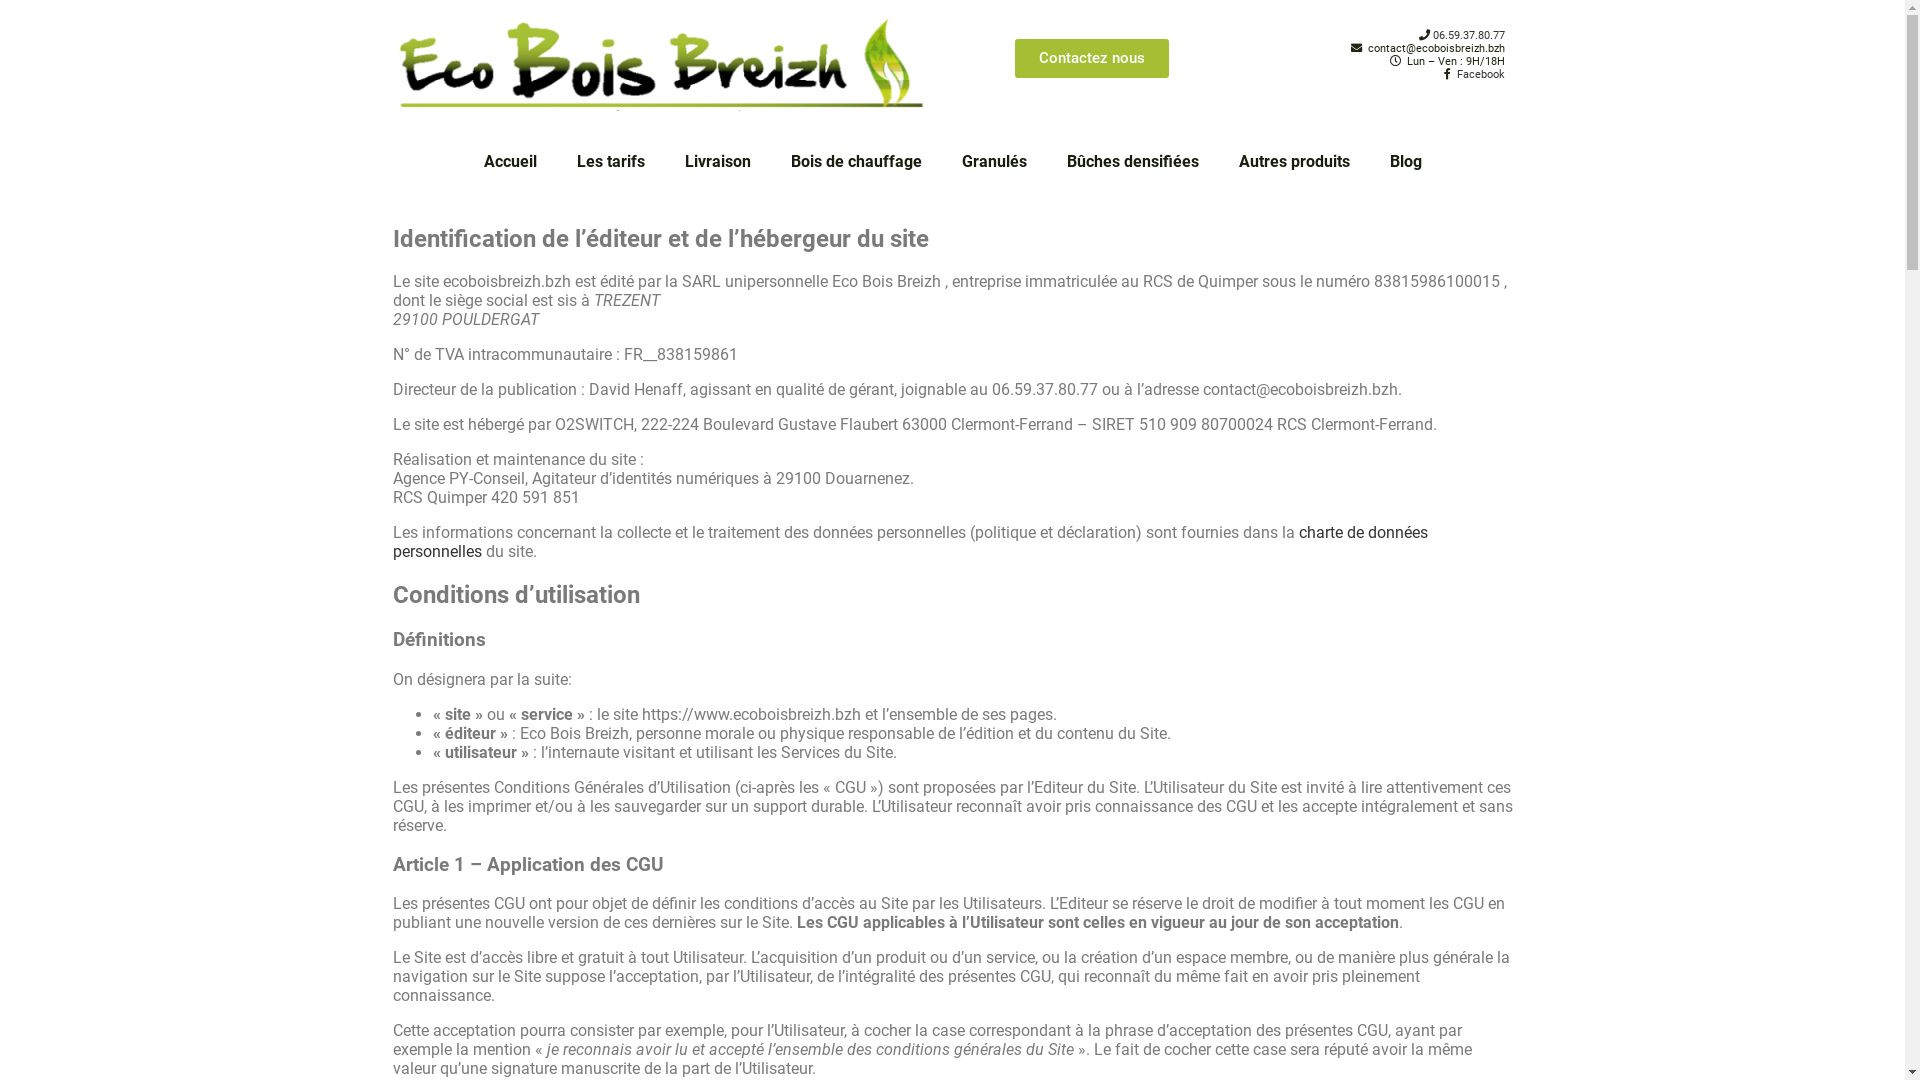  I want to click on Bois de chauffage, so click(856, 162).